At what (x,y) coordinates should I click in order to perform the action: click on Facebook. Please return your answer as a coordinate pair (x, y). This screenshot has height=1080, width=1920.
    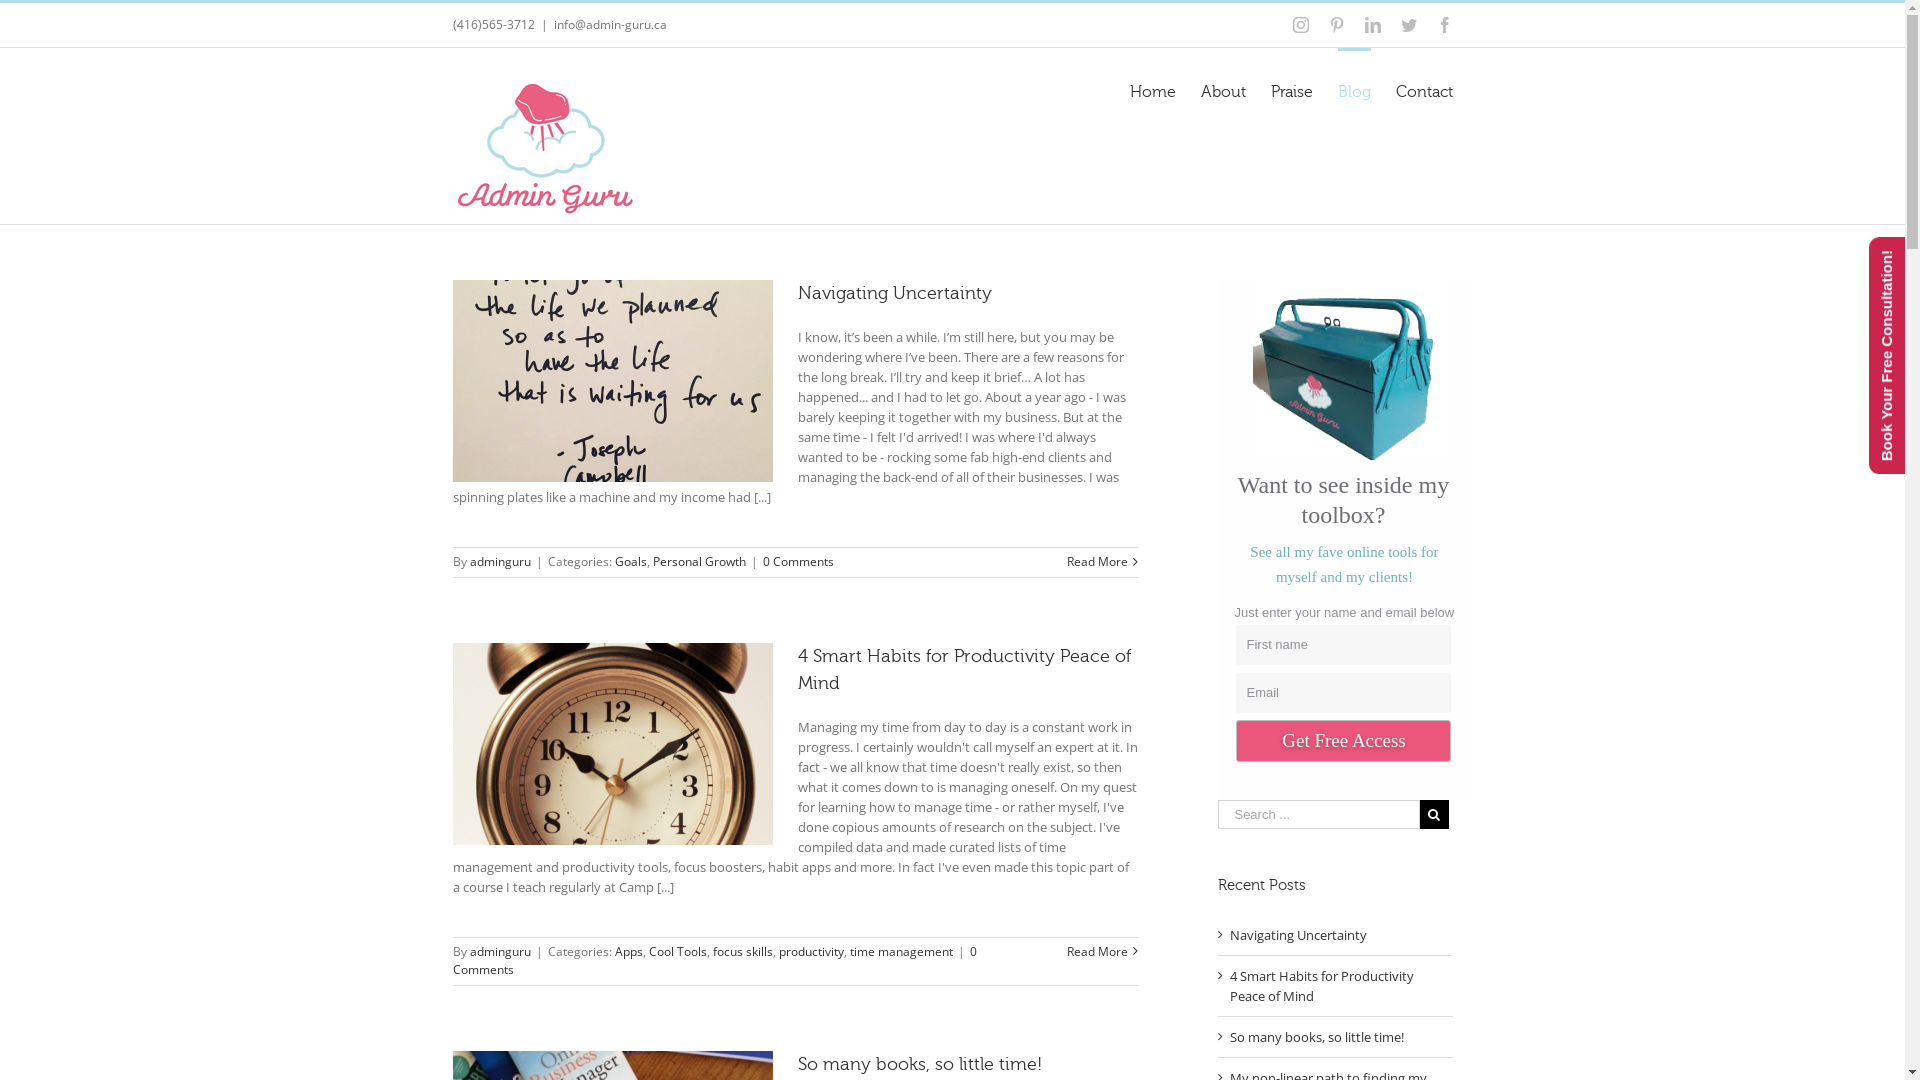
    Looking at the image, I should click on (1444, 25).